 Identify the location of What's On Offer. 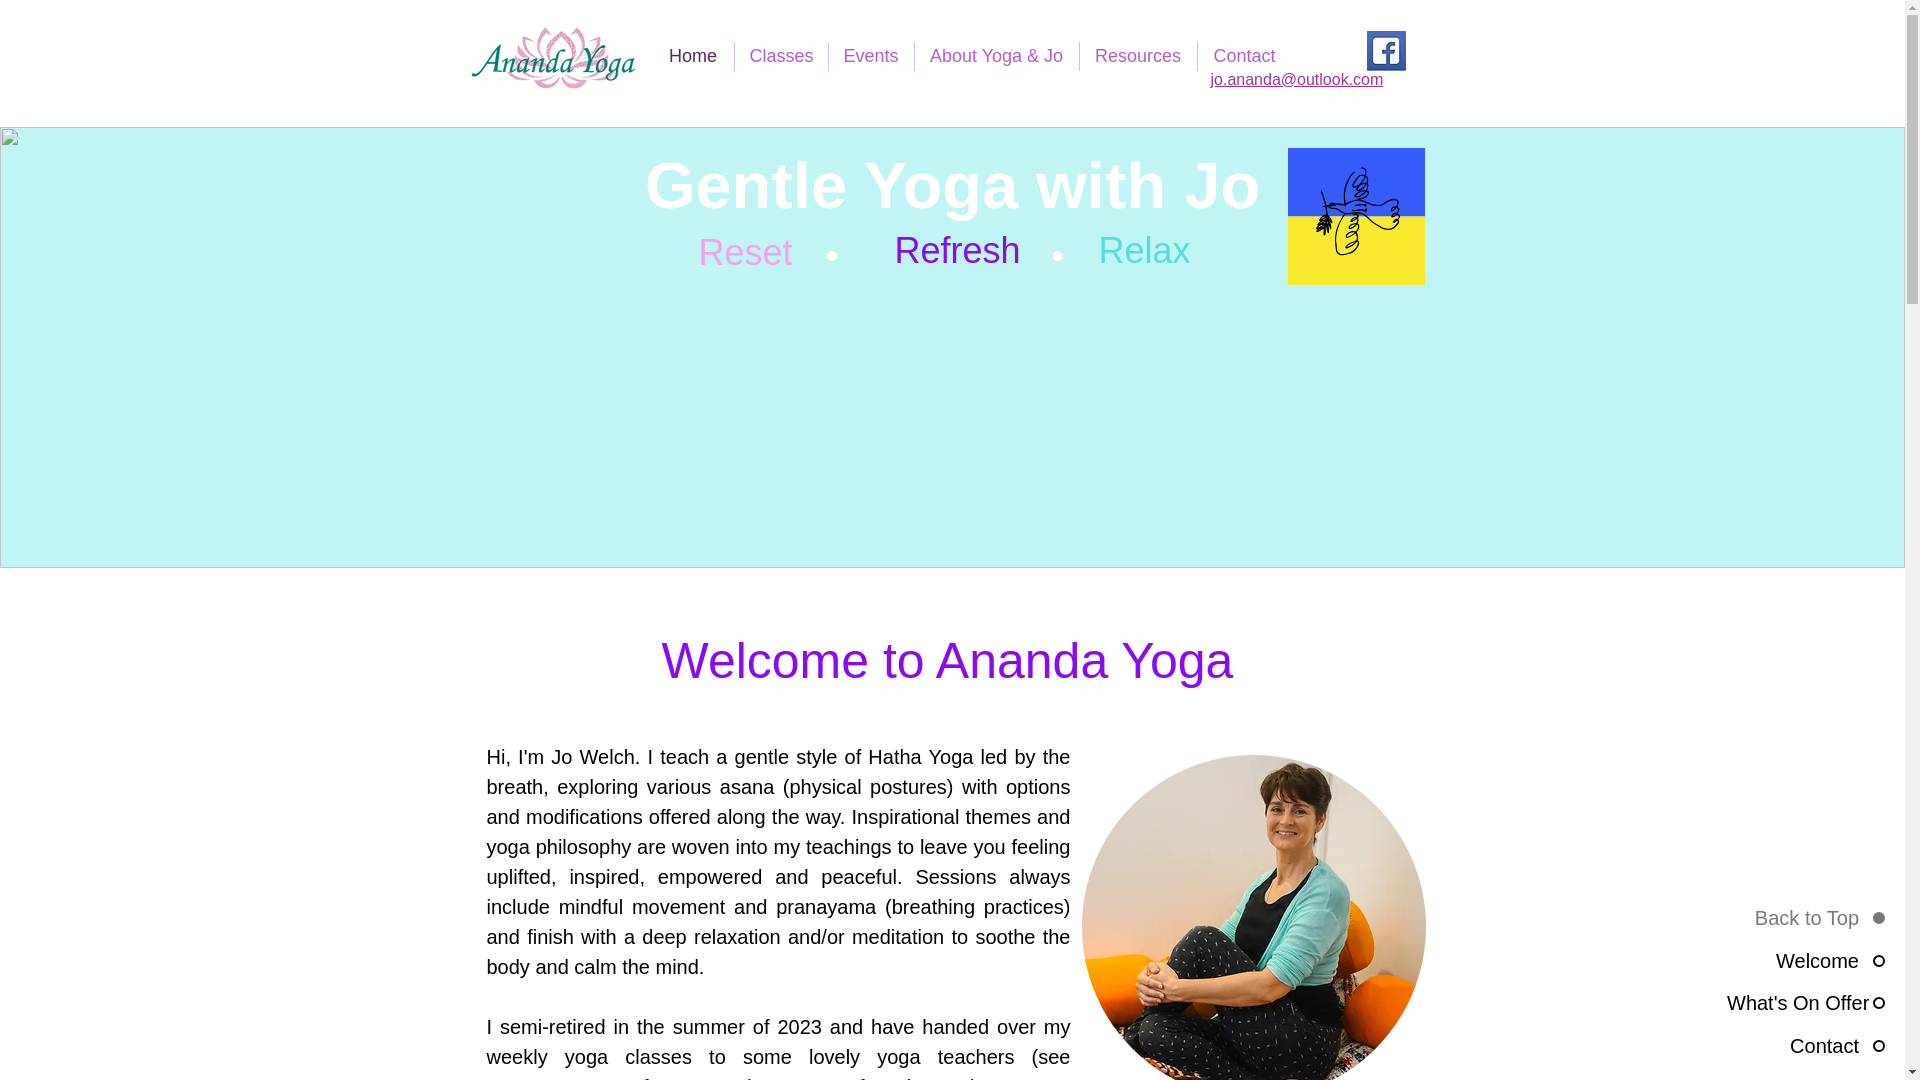
(1804, 1003).